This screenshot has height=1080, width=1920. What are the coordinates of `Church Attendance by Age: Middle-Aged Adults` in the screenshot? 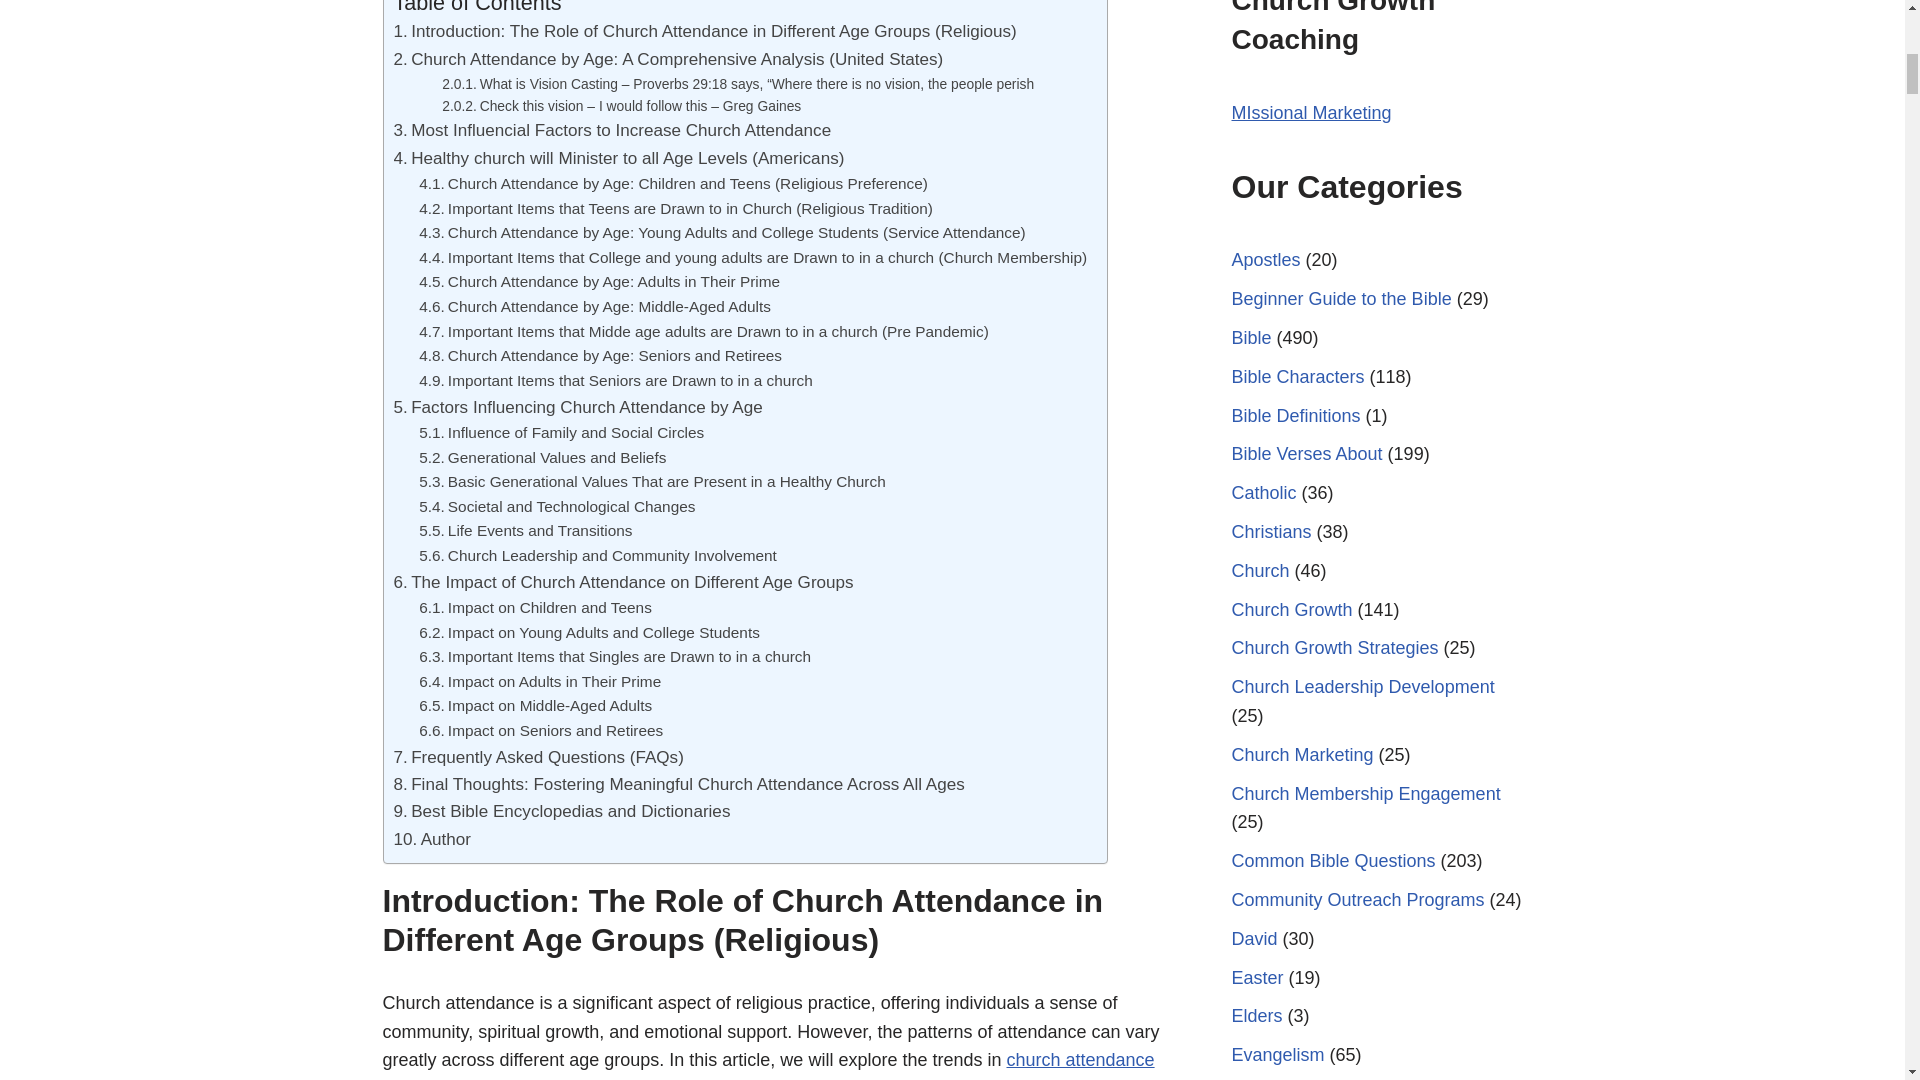 It's located at (594, 330).